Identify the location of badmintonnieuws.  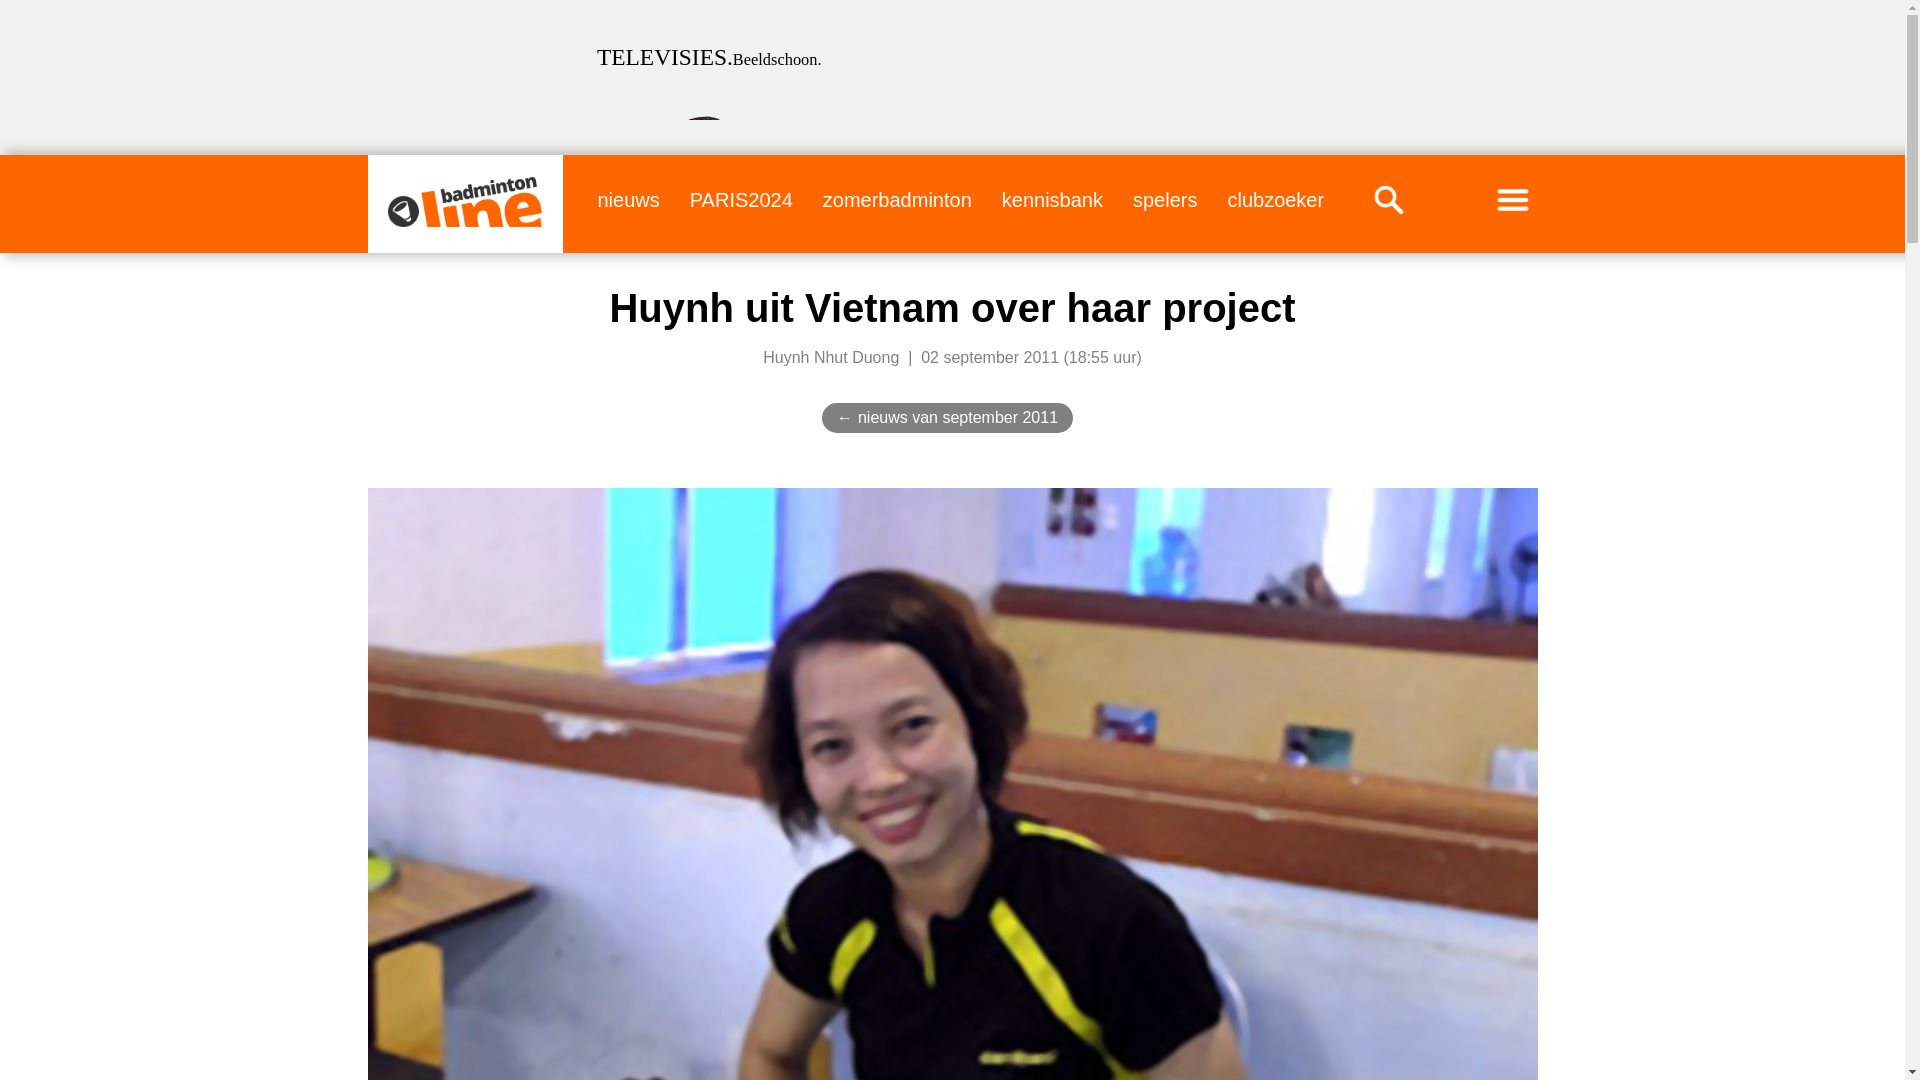
(628, 199).